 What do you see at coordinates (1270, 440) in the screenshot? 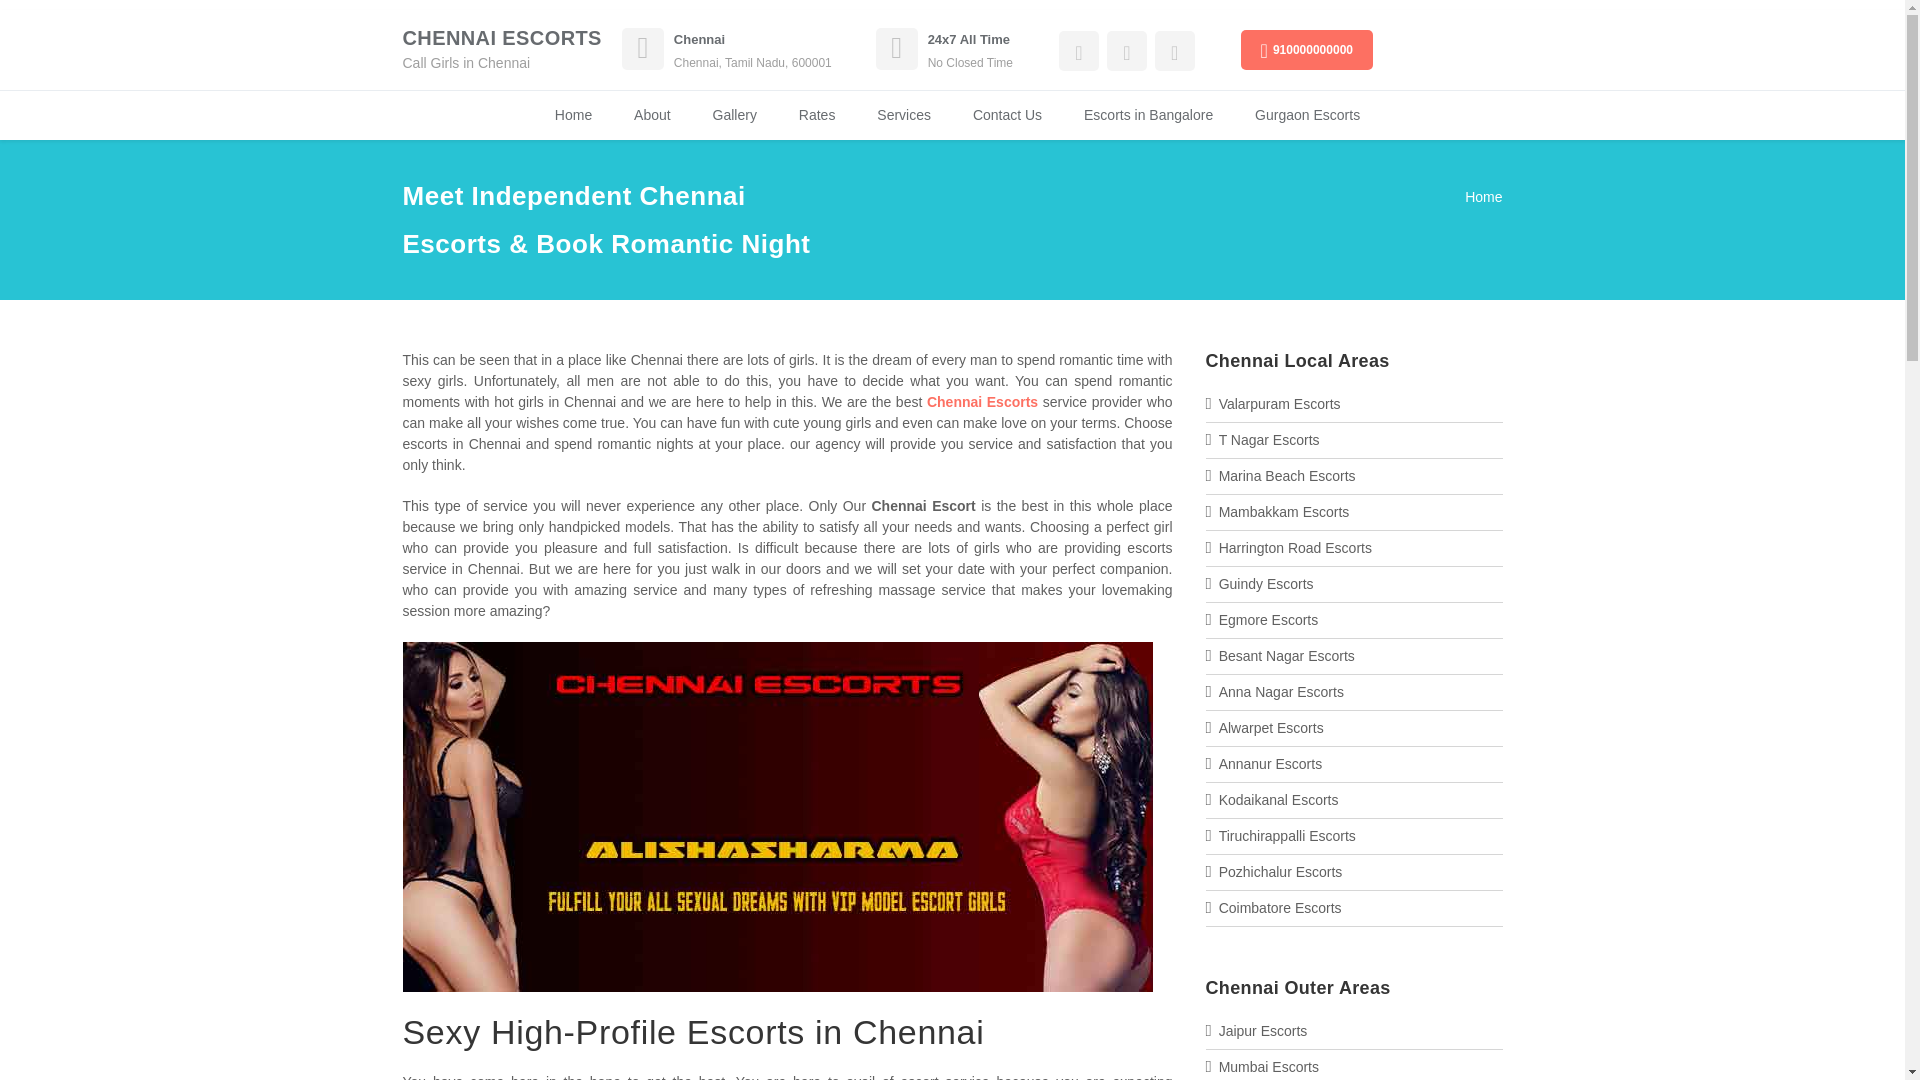
I see `T Nagar Escorts` at bounding box center [1270, 440].